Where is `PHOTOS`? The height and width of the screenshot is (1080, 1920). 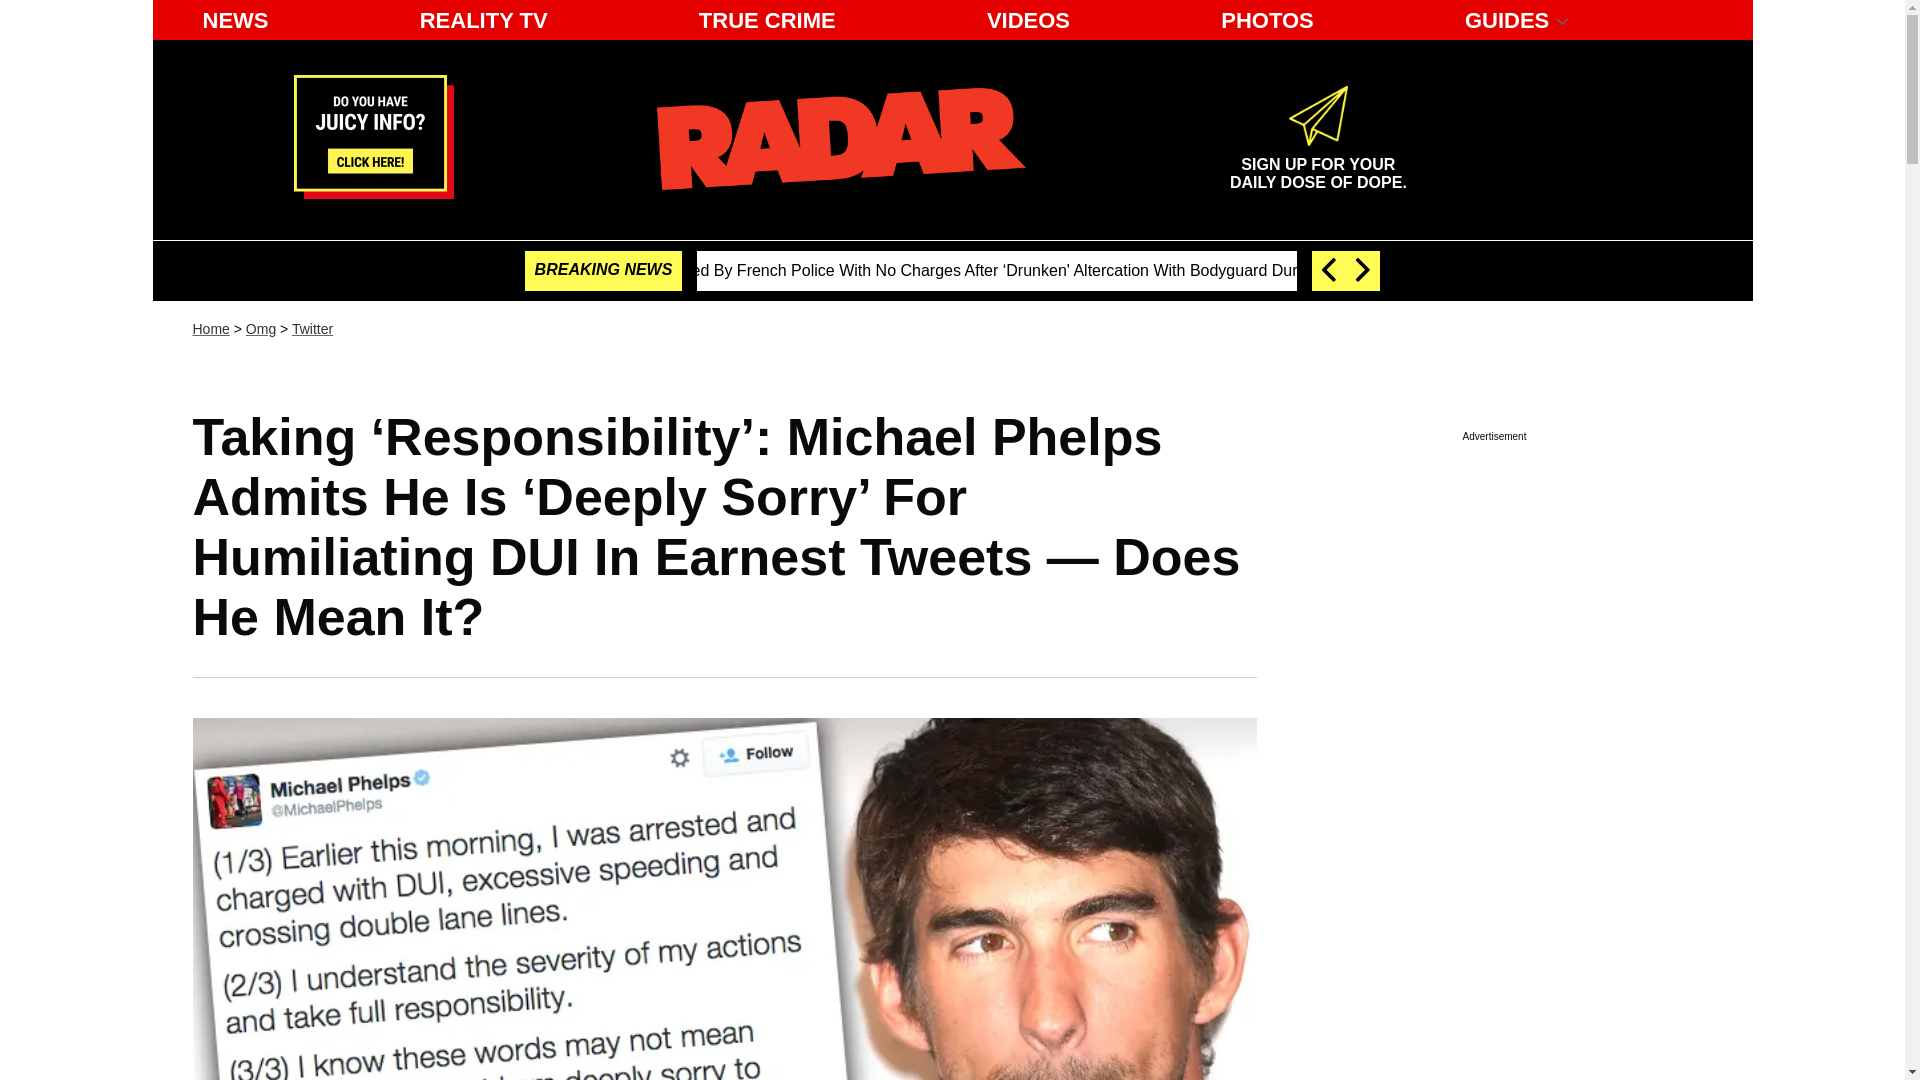 PHOTOS is located at coordinates (1268, 20).